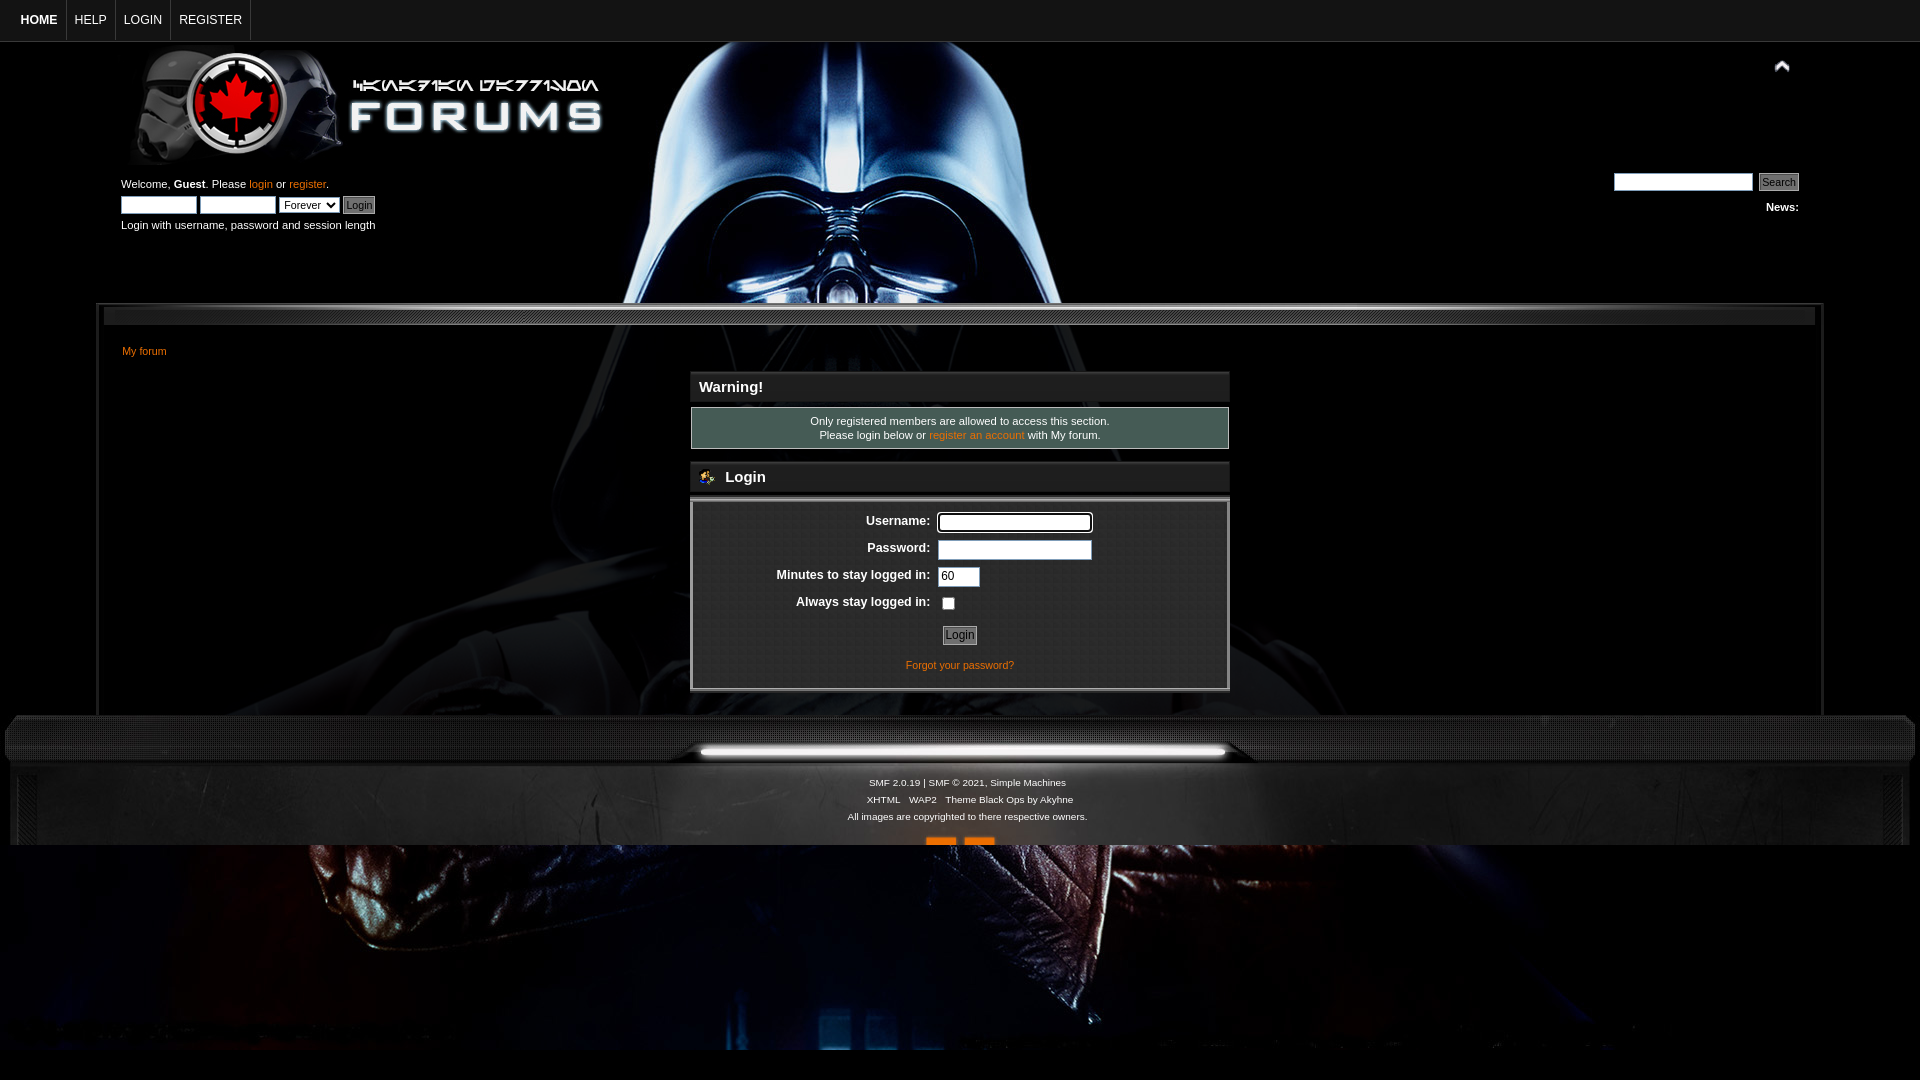 The width and height of the screenshot is (1920, 1080). I want to click on WAP2, so click(923, 800).